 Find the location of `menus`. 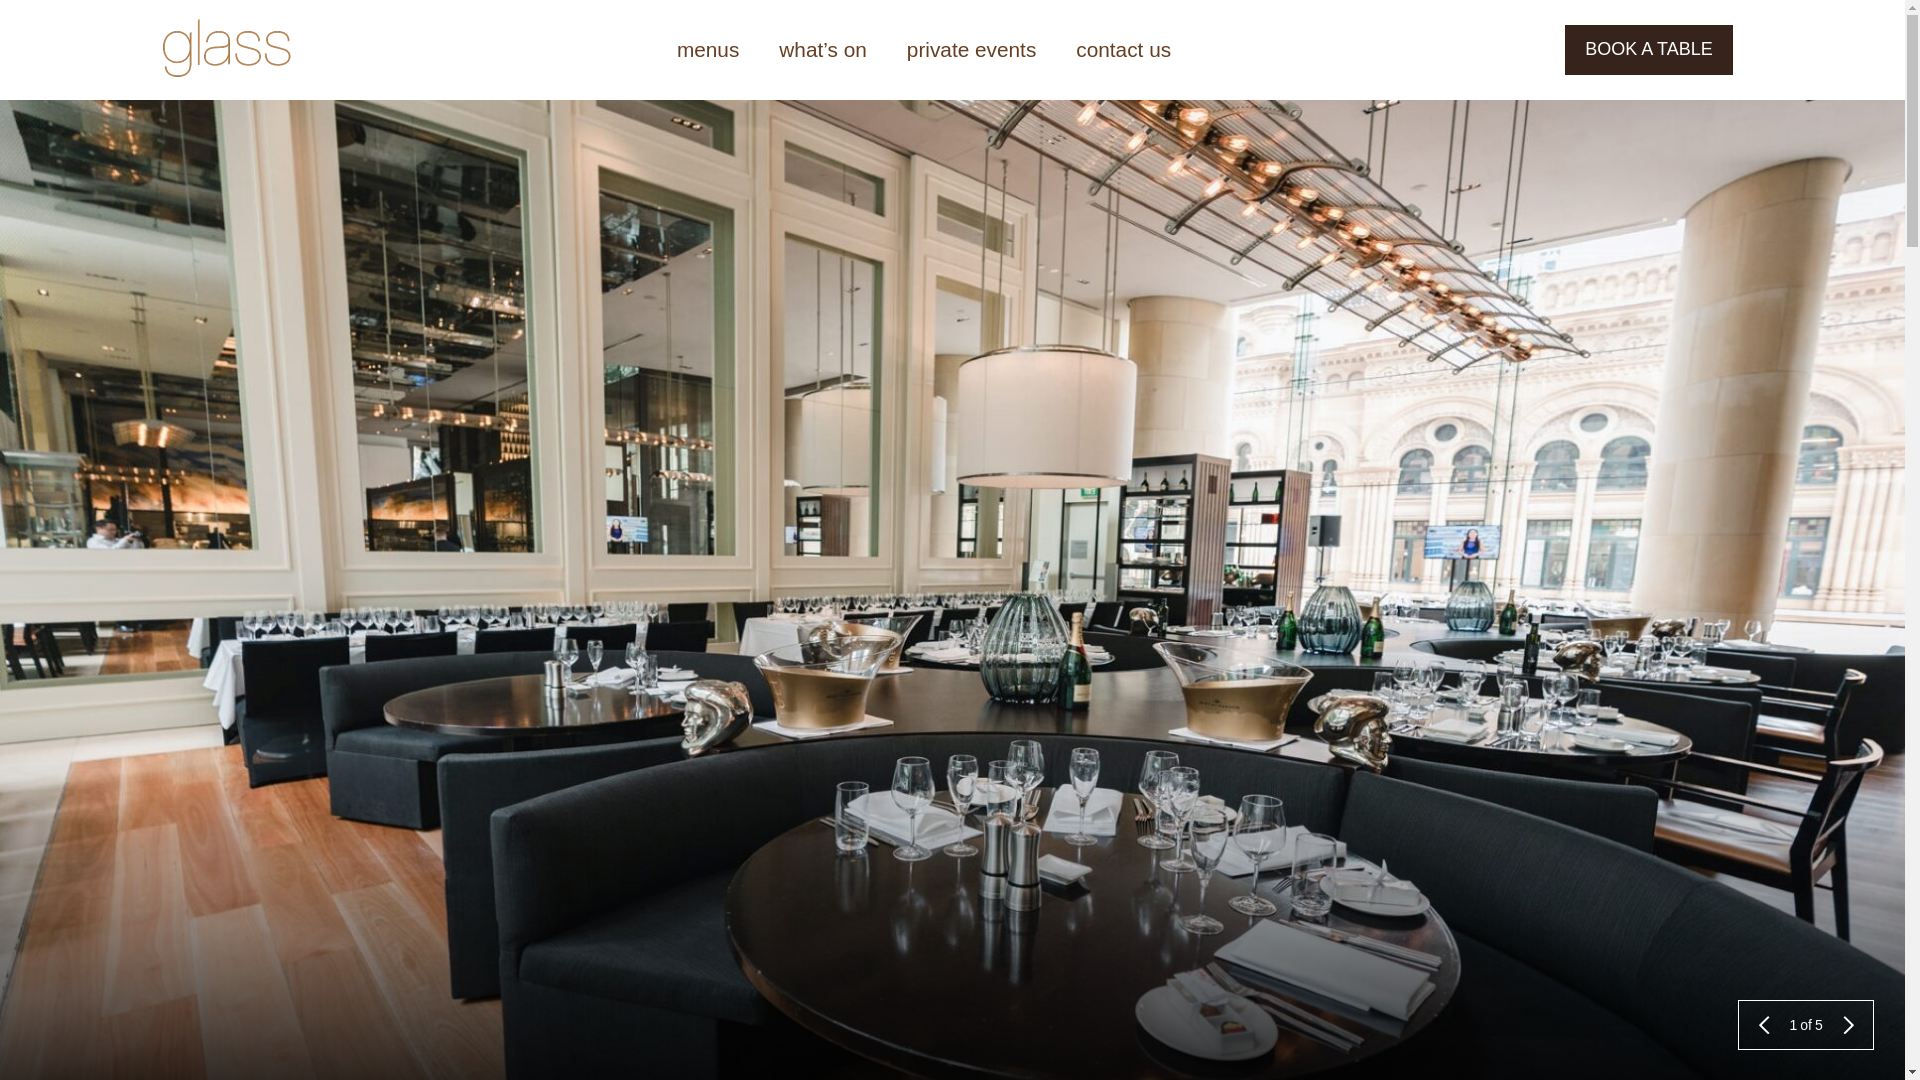

menus is located at coordinates (708, 50).